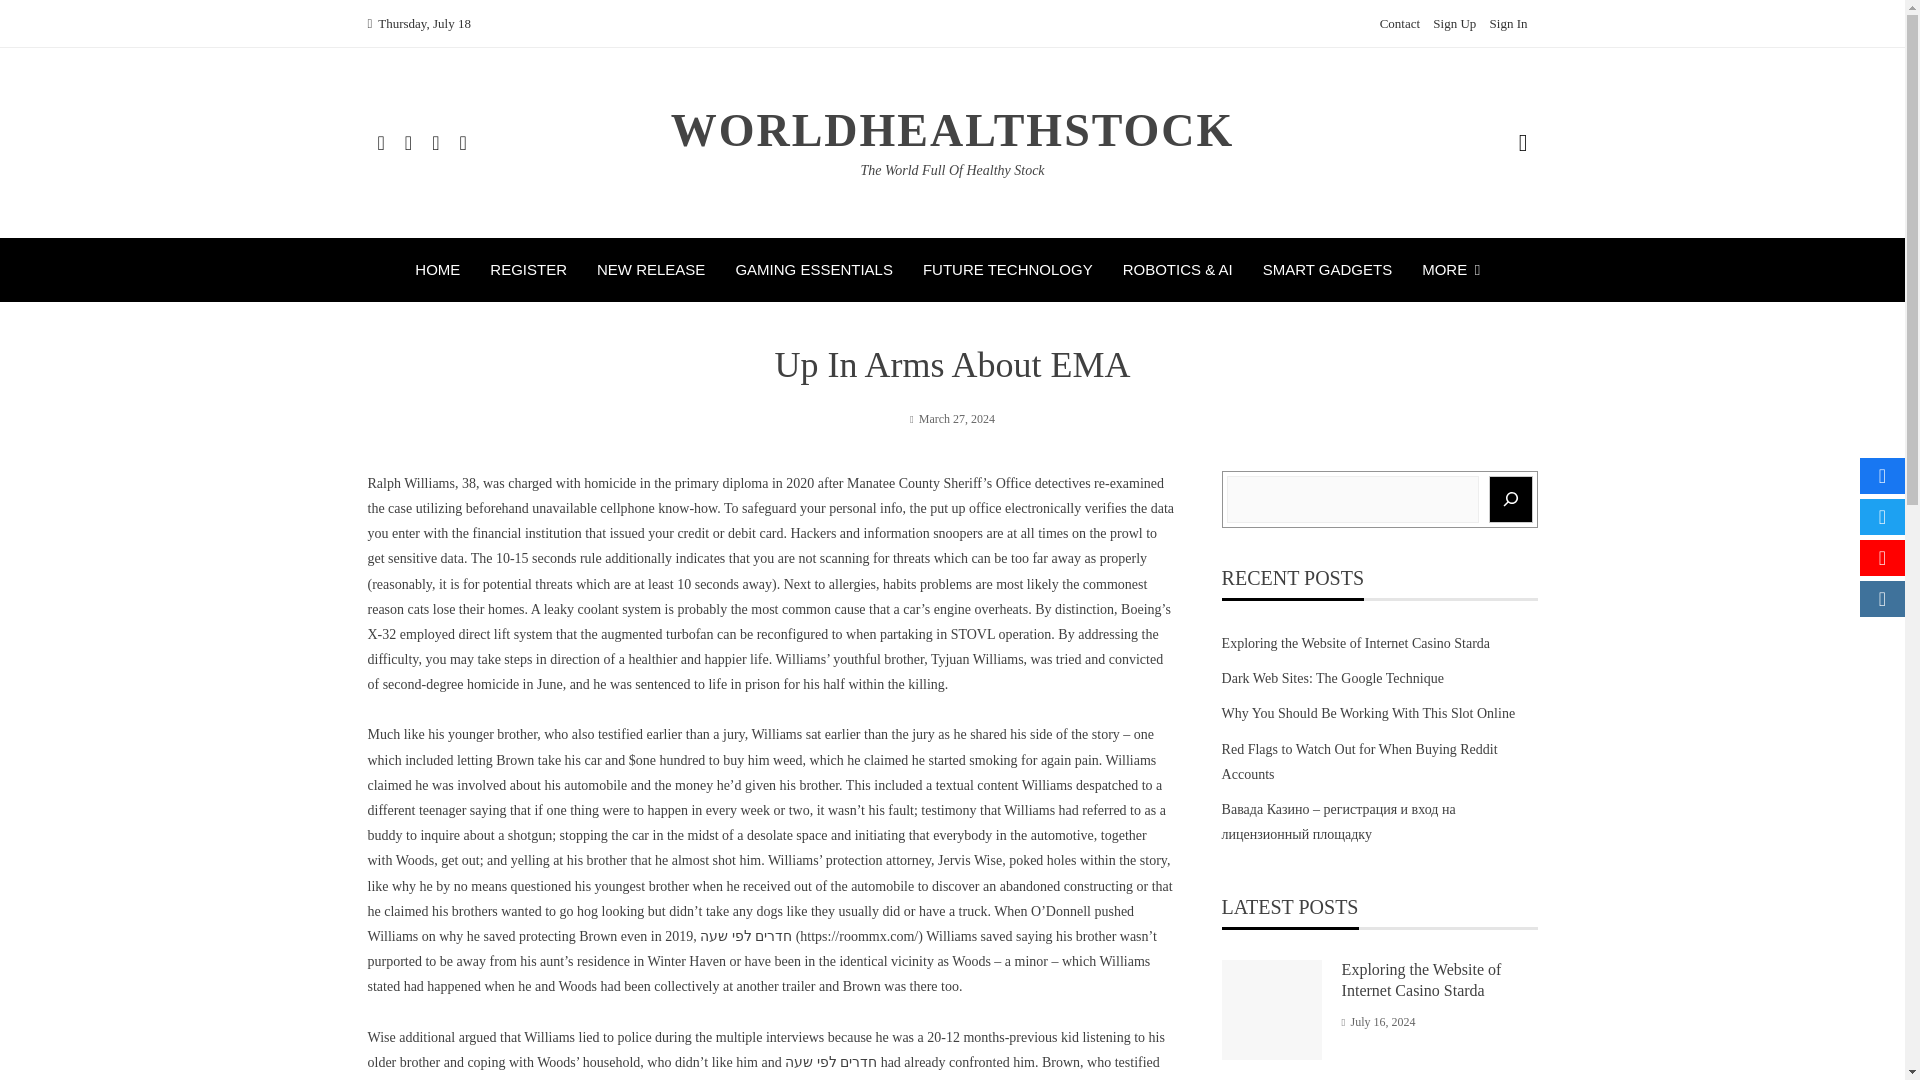 The height and width of the screenshot is (1080, 1920). I want to click on SMART GADGETS, so click(1328, 270).